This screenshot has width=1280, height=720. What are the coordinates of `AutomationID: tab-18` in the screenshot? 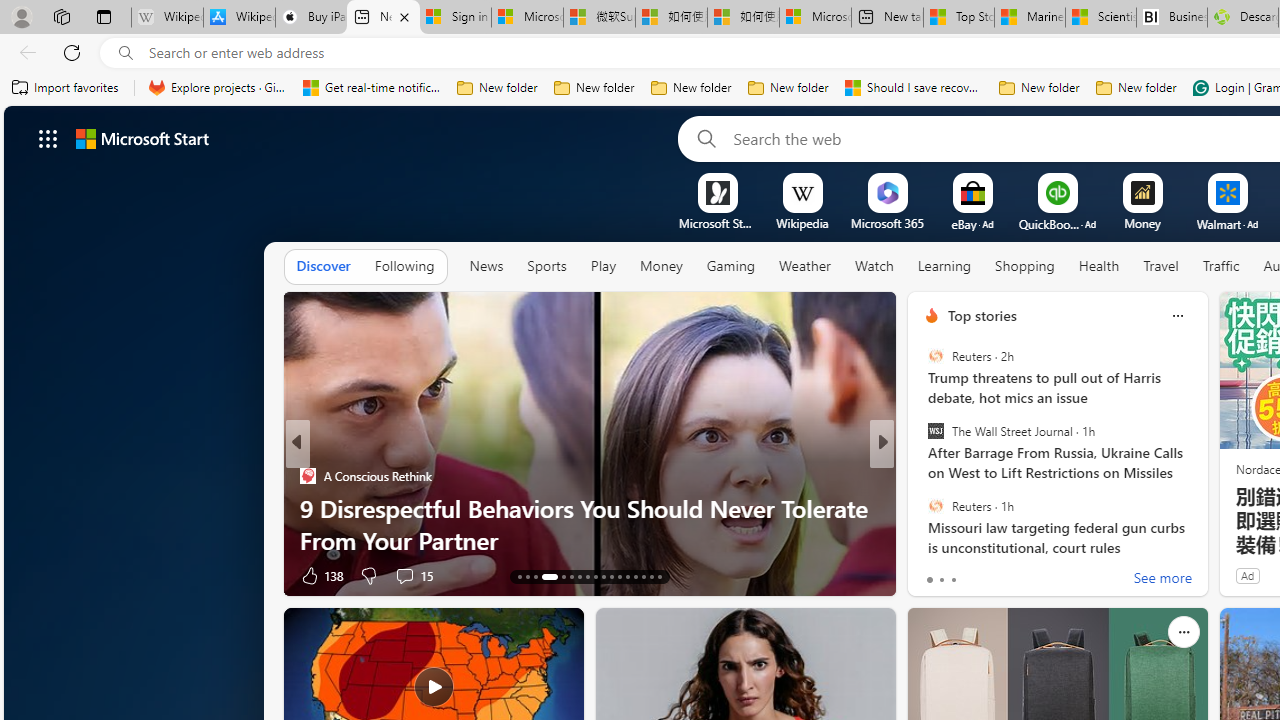 It's located at (572, 576).